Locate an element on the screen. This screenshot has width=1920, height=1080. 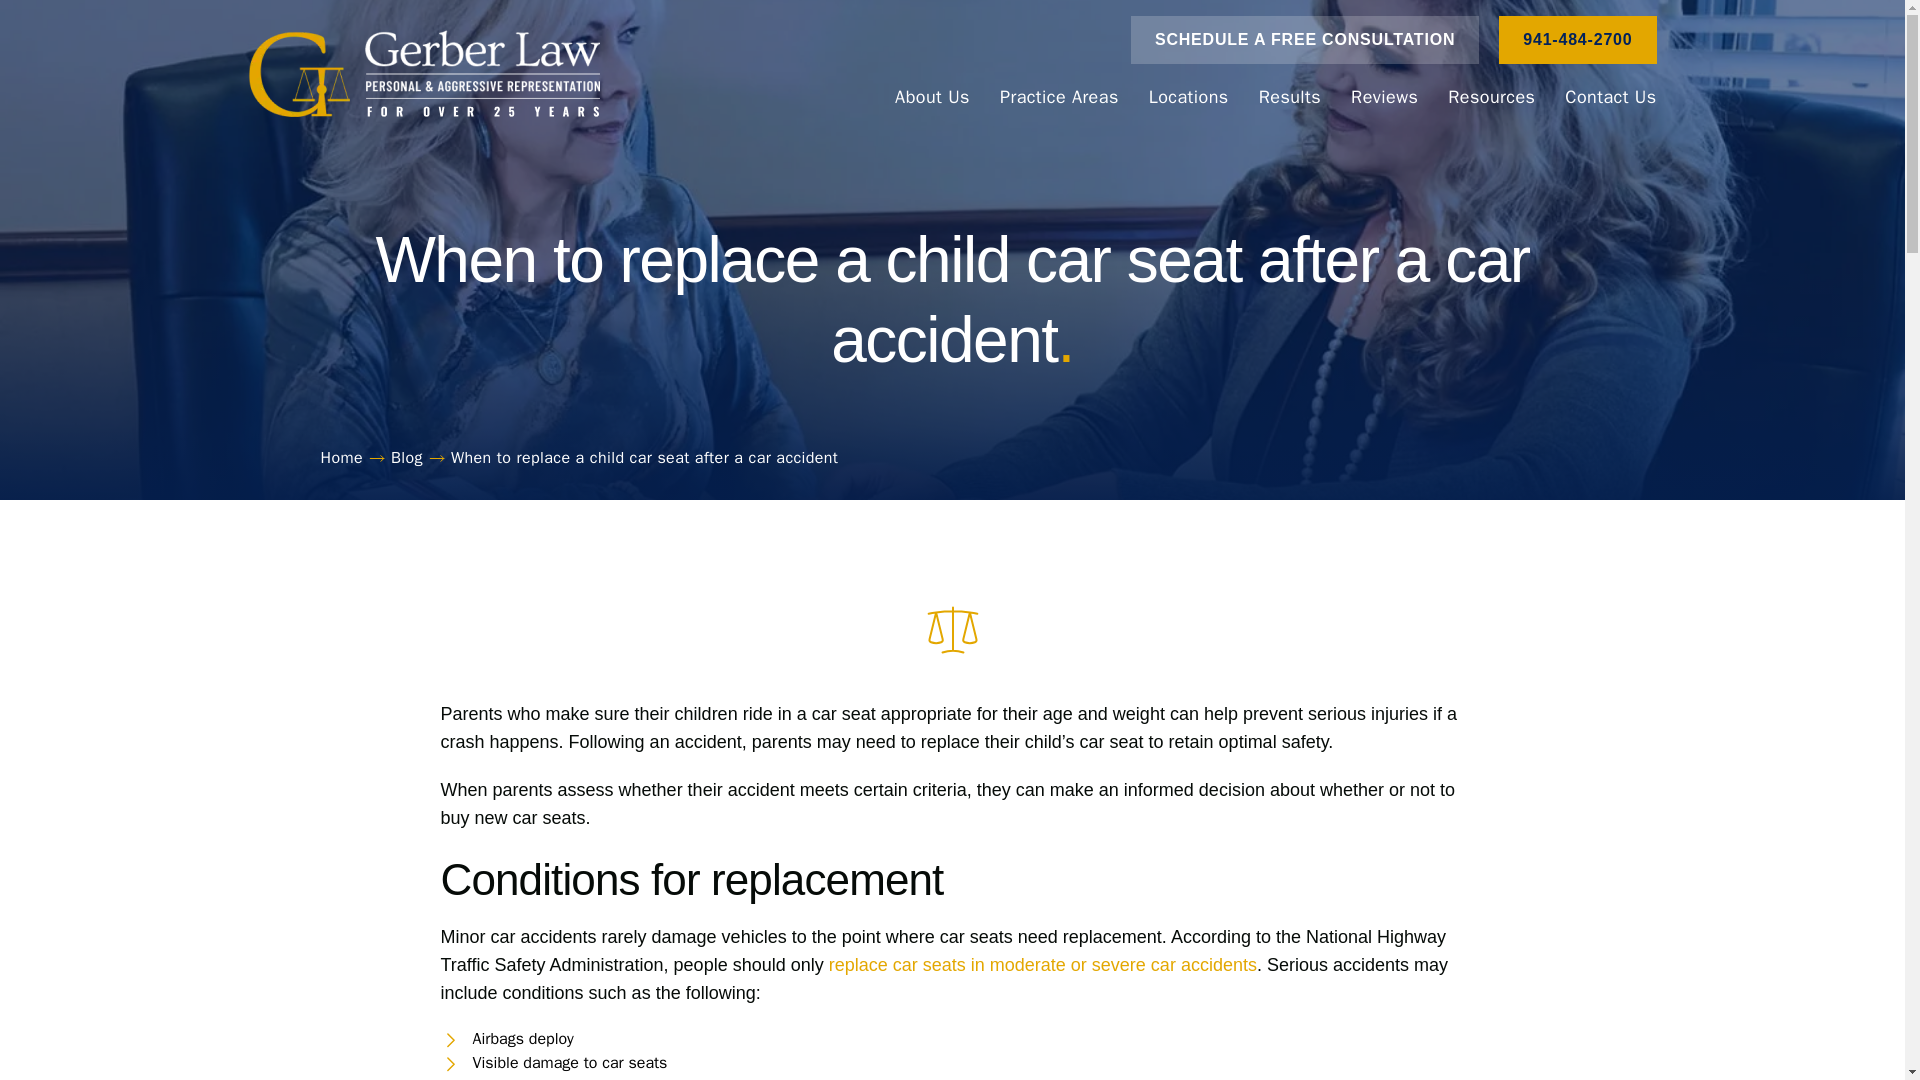
Breadcrumb Separator is located at coordinates (436, 457).